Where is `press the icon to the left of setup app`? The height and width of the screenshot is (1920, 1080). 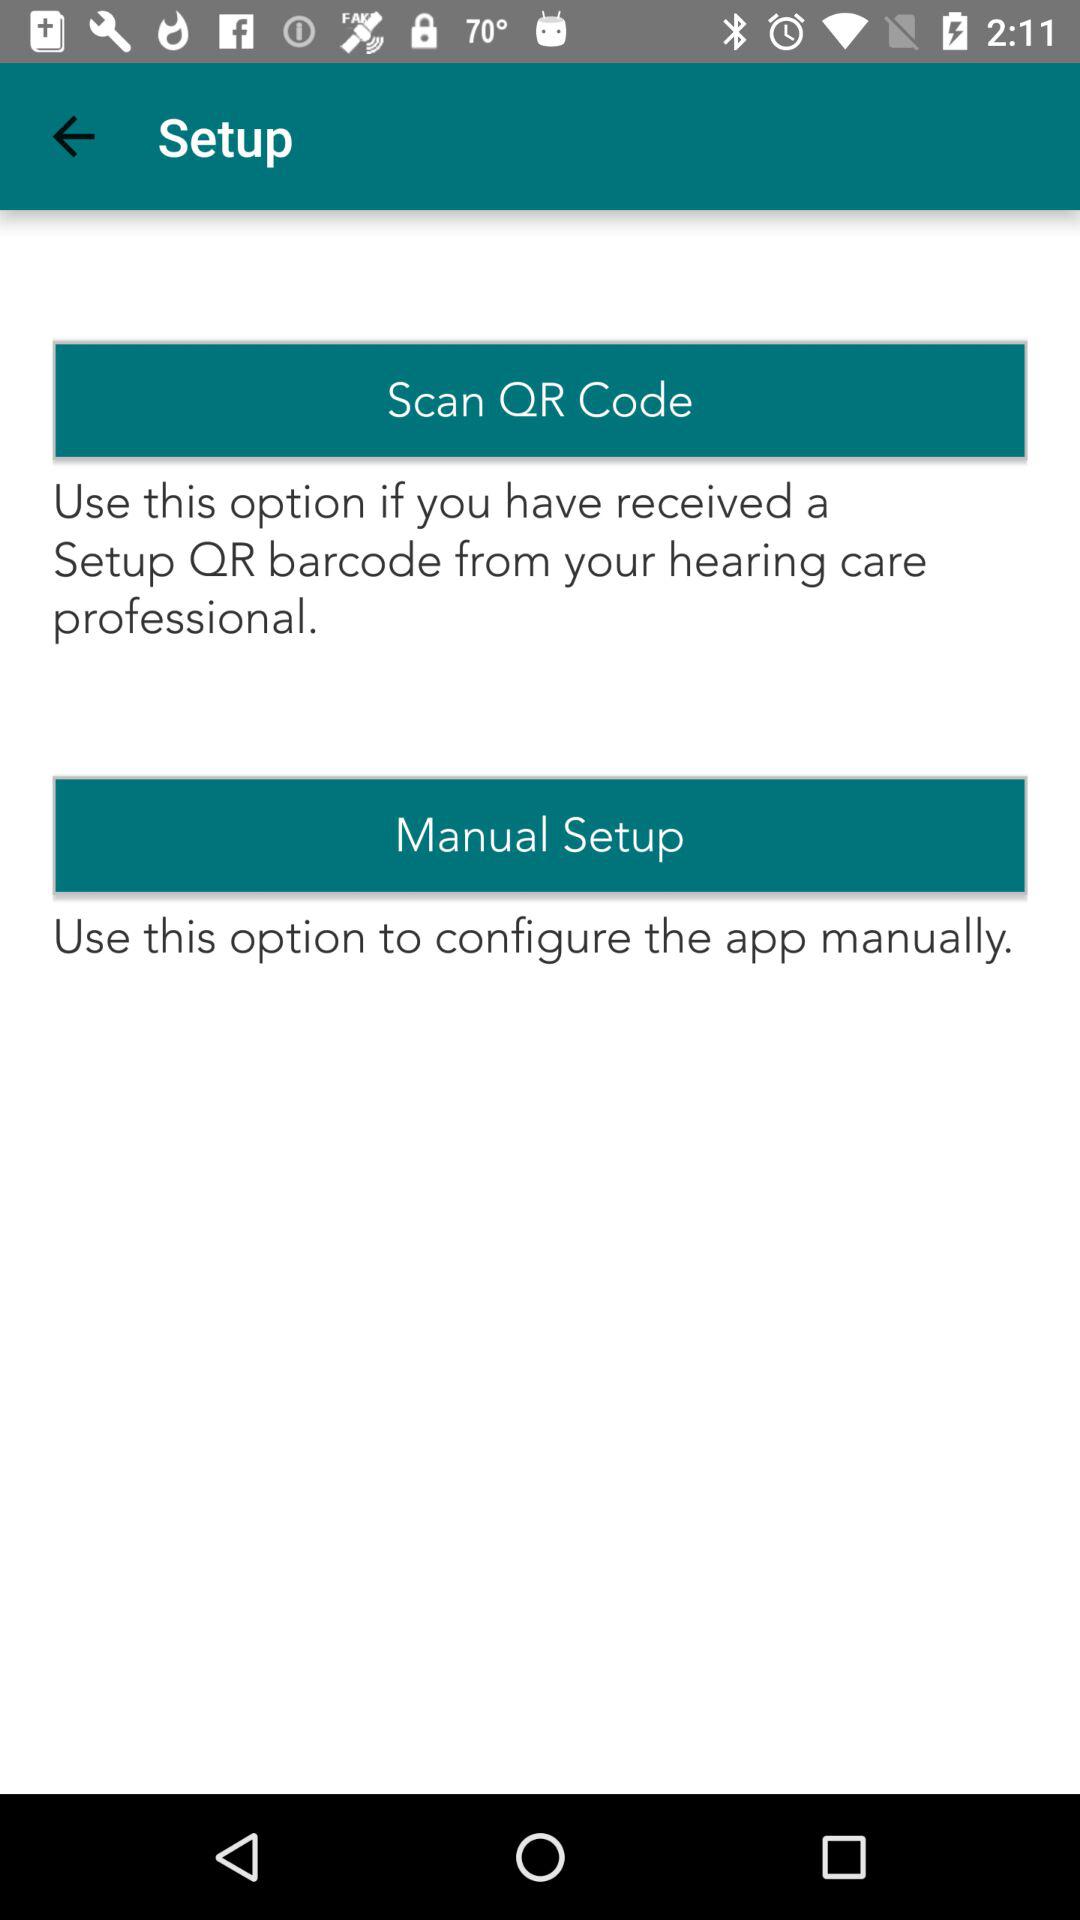
press the icon to the left of setup app is located at coordinates (73, 136).